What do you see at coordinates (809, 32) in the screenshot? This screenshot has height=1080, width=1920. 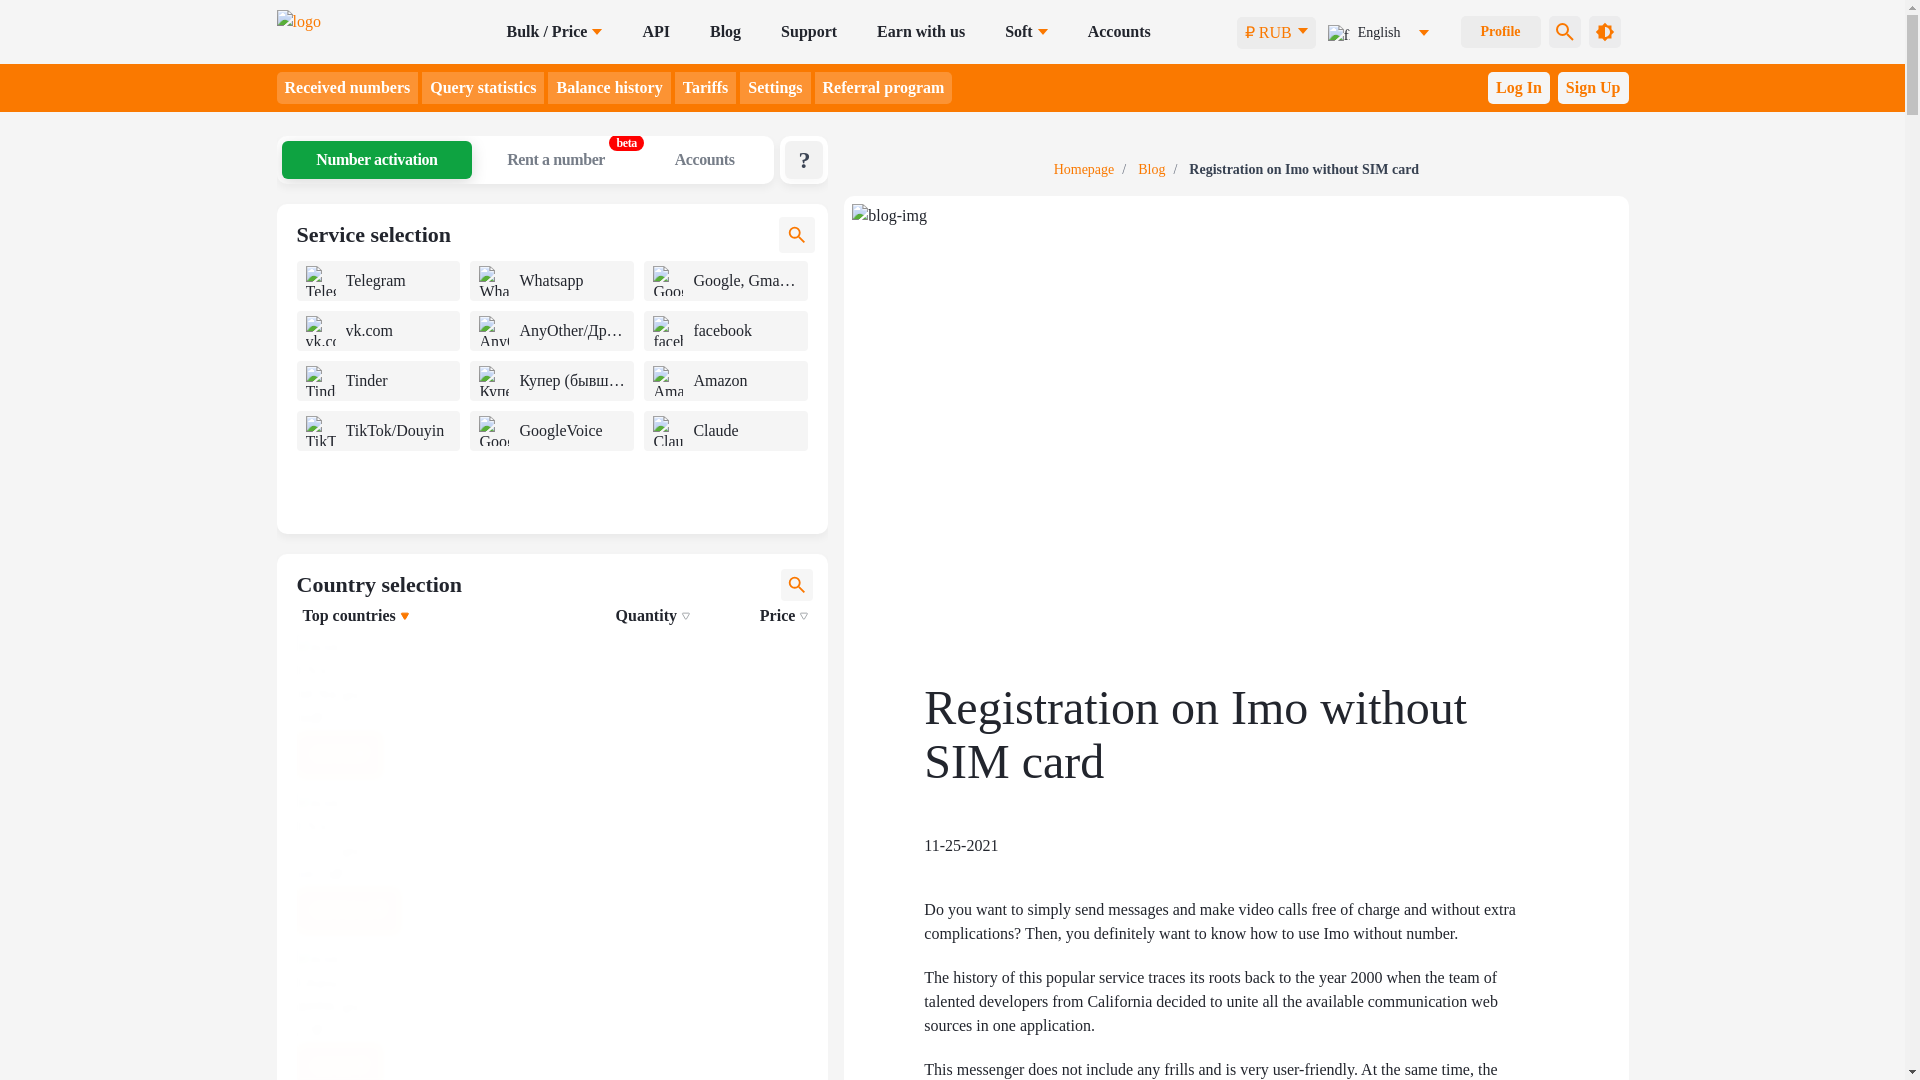 I see `Support` at bounding box center [809, 32].